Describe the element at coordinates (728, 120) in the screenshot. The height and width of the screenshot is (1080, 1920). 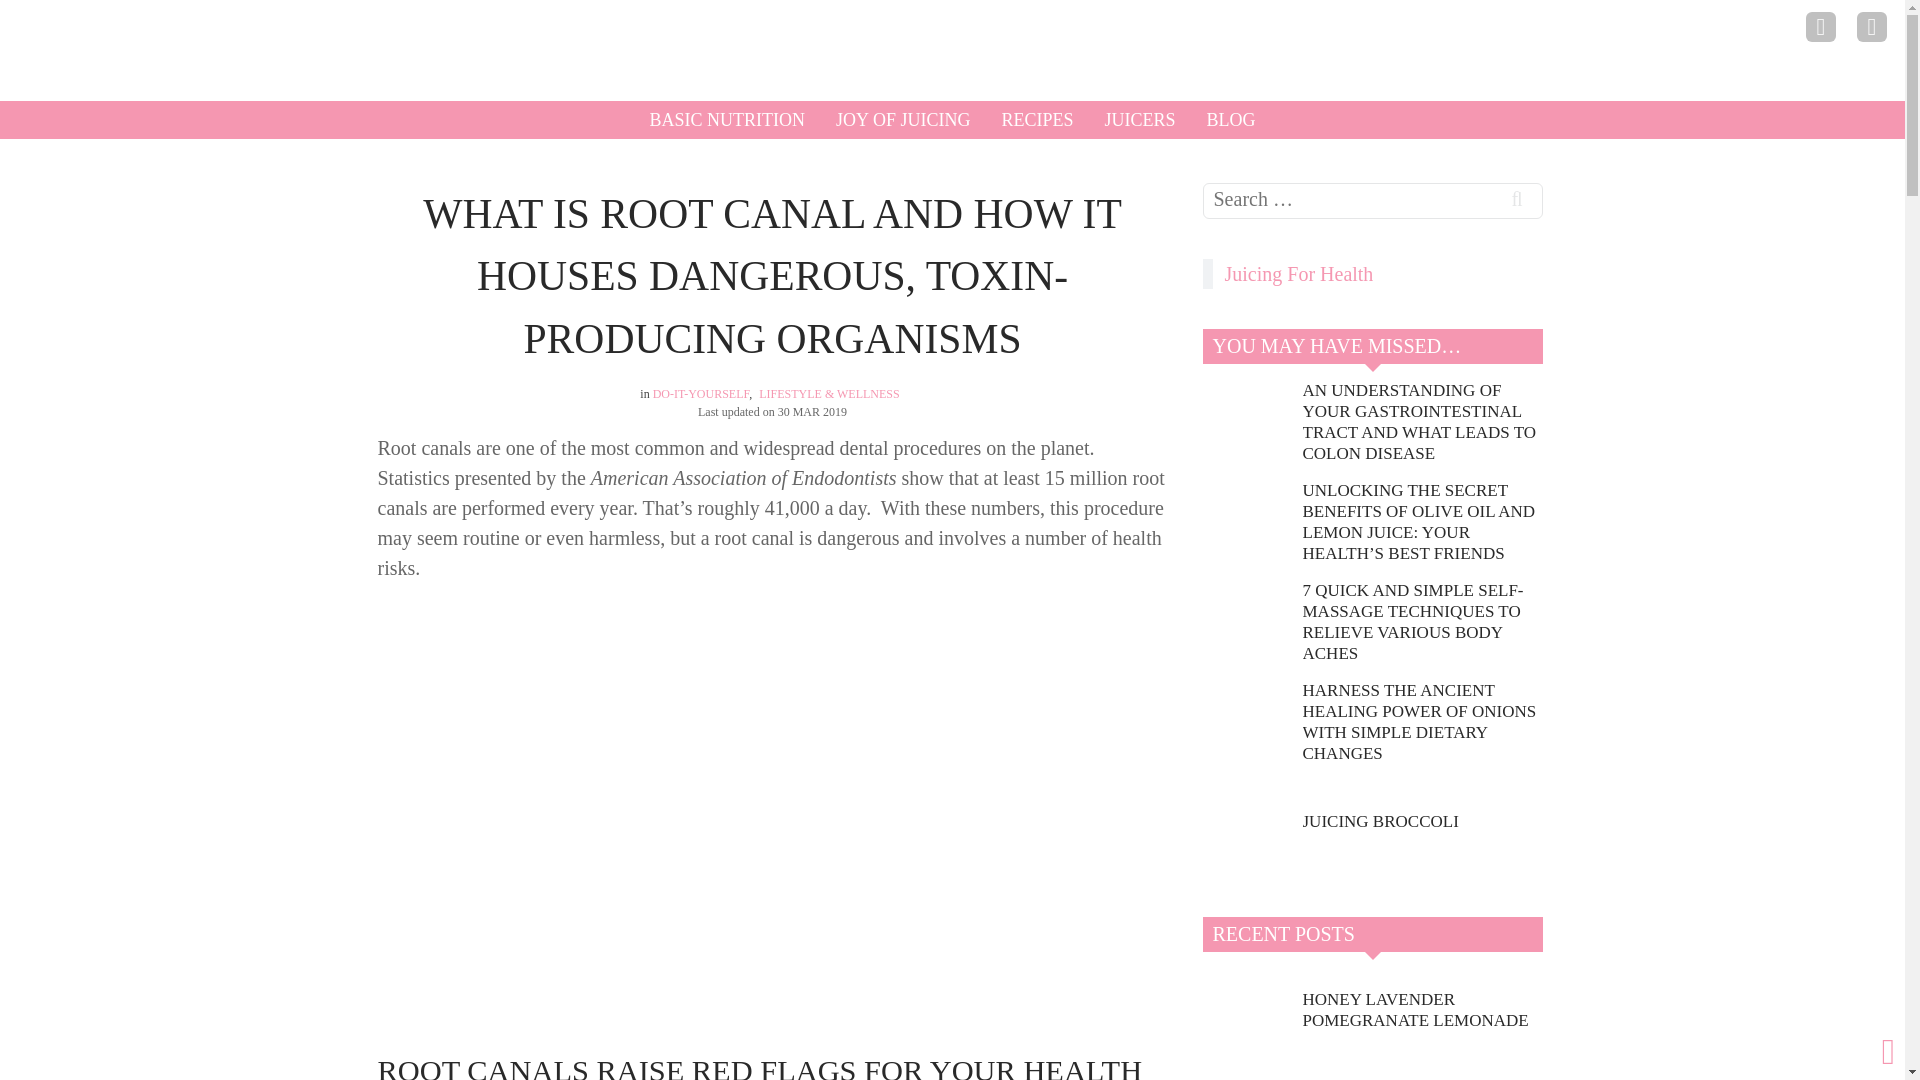
I see `BASIC NUTRITION` at that location.